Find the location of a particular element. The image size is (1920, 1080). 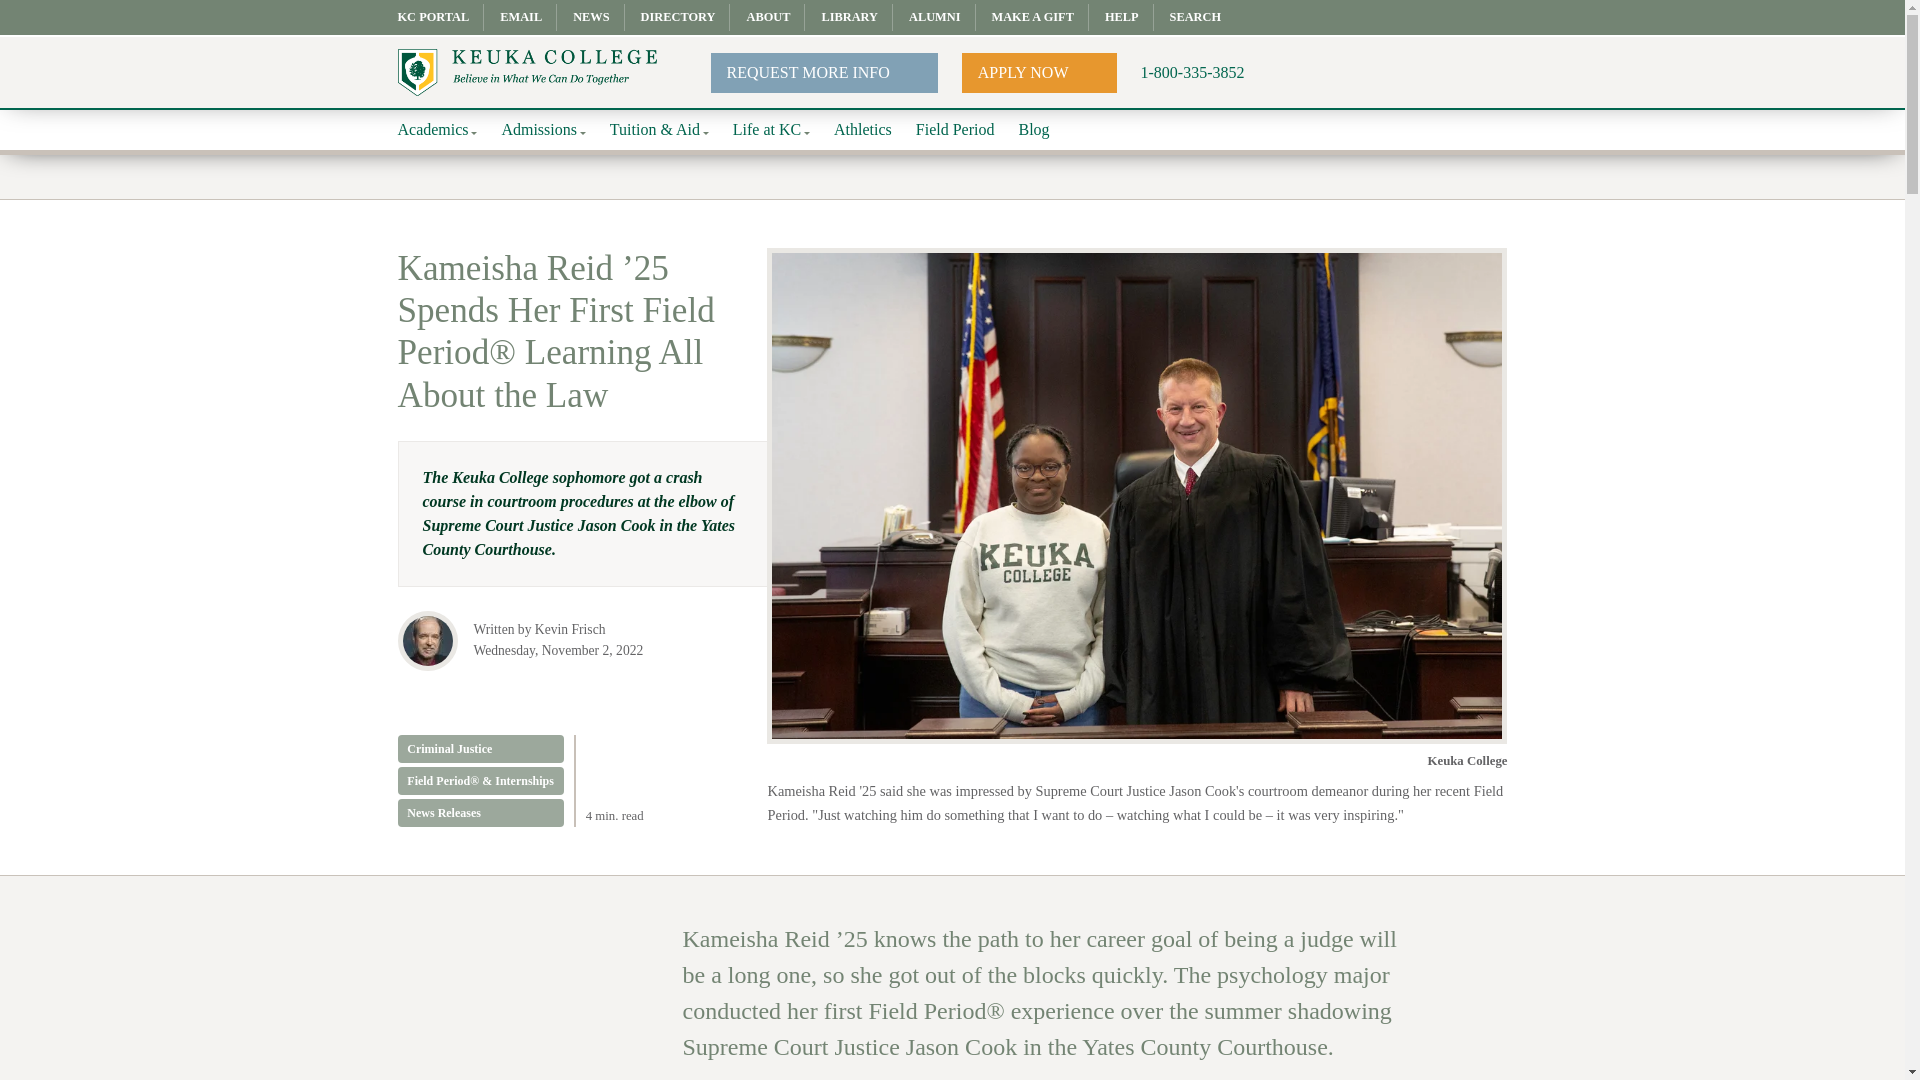

Admissions is located at coordinates (543, 130).